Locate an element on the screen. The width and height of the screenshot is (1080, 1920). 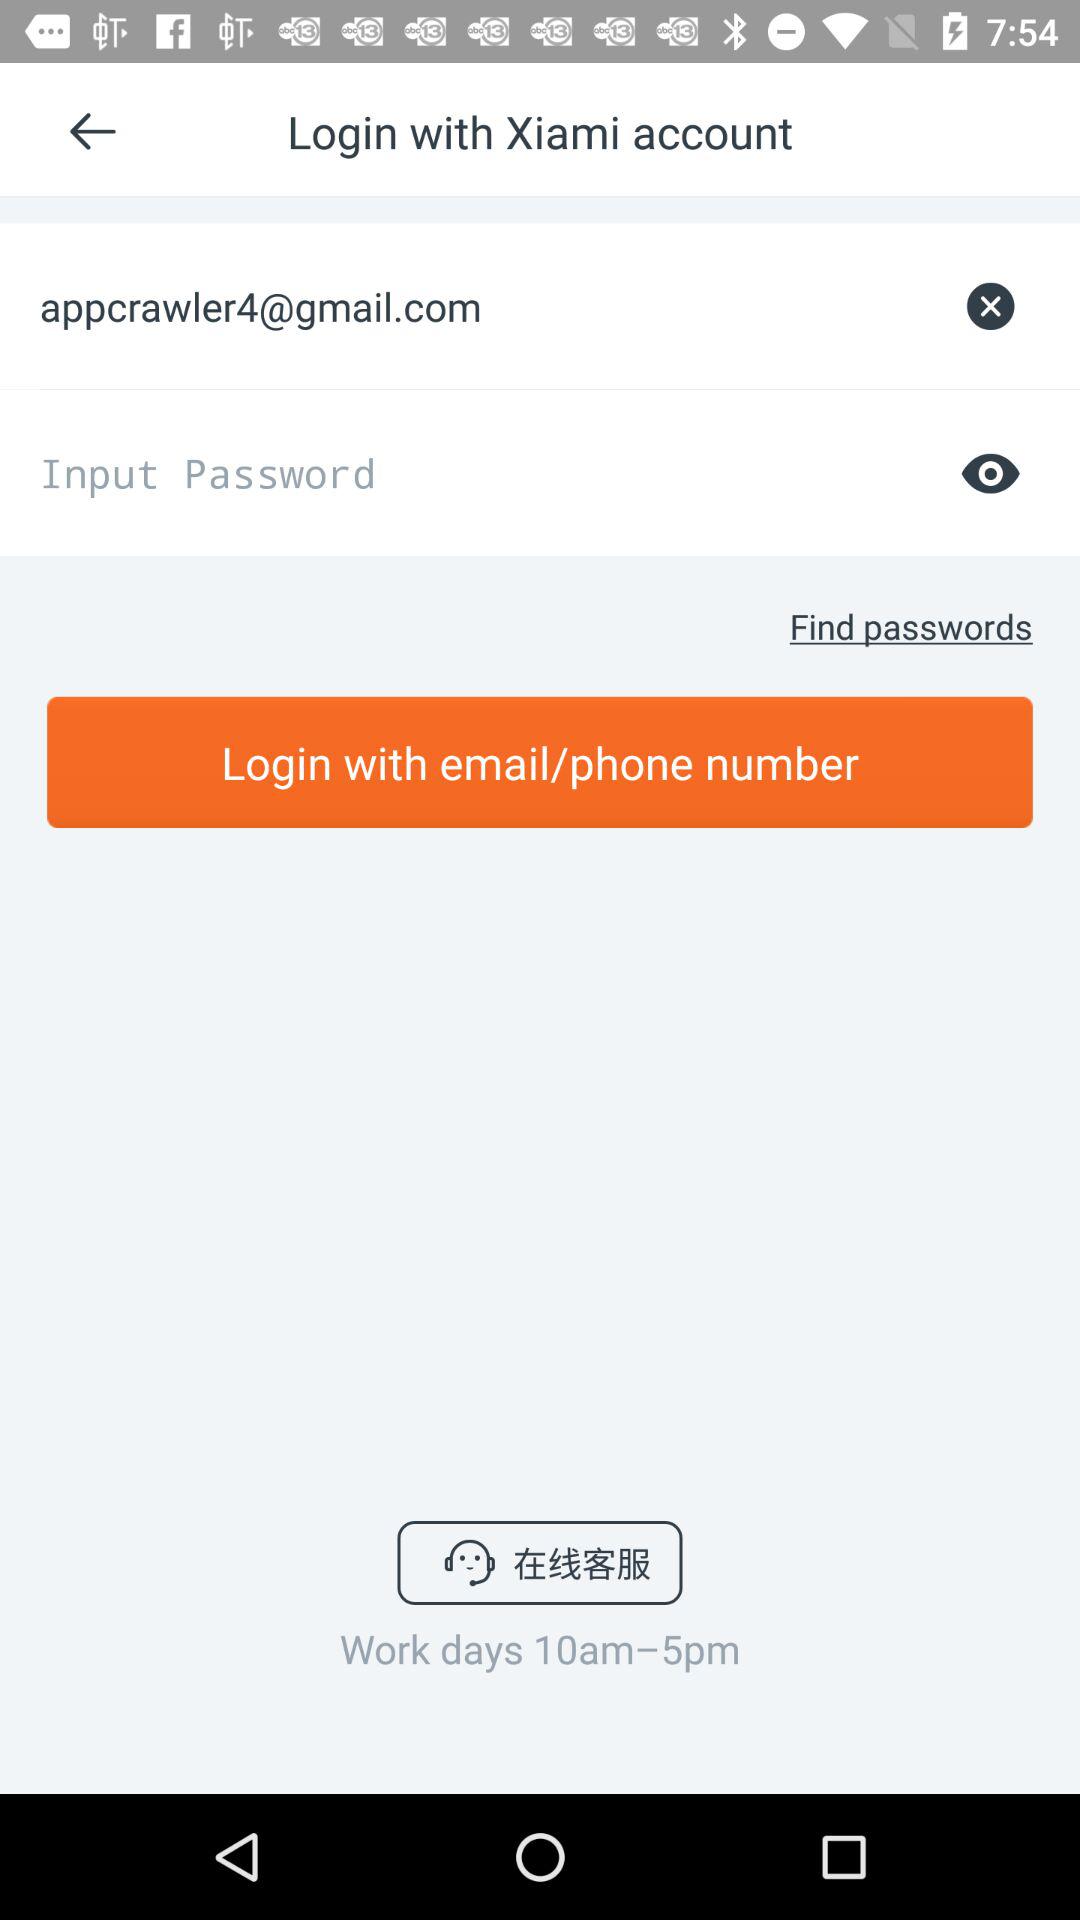
select the eye button above the find passwords is located at coordinates (990, 472).